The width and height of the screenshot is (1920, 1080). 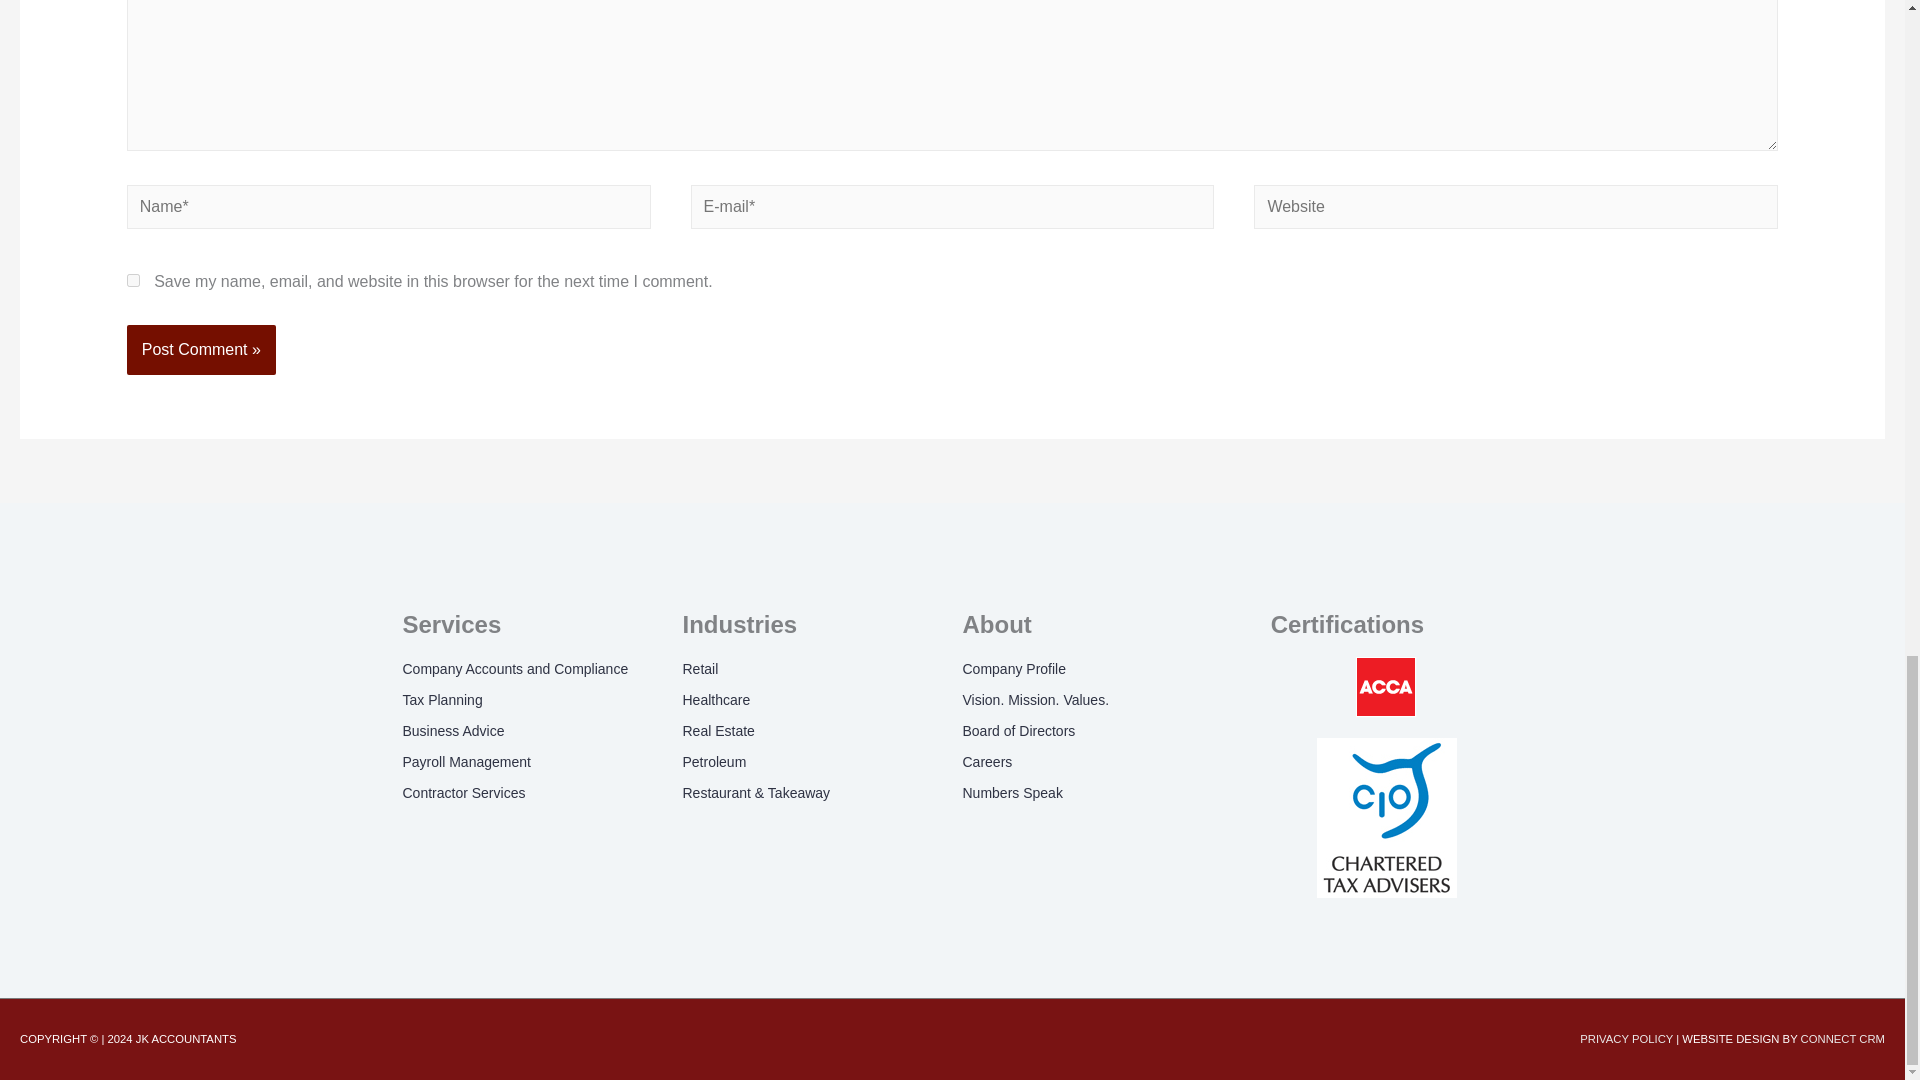 I want to click on CONNECT CRM, so click(x=1842, y=1038).